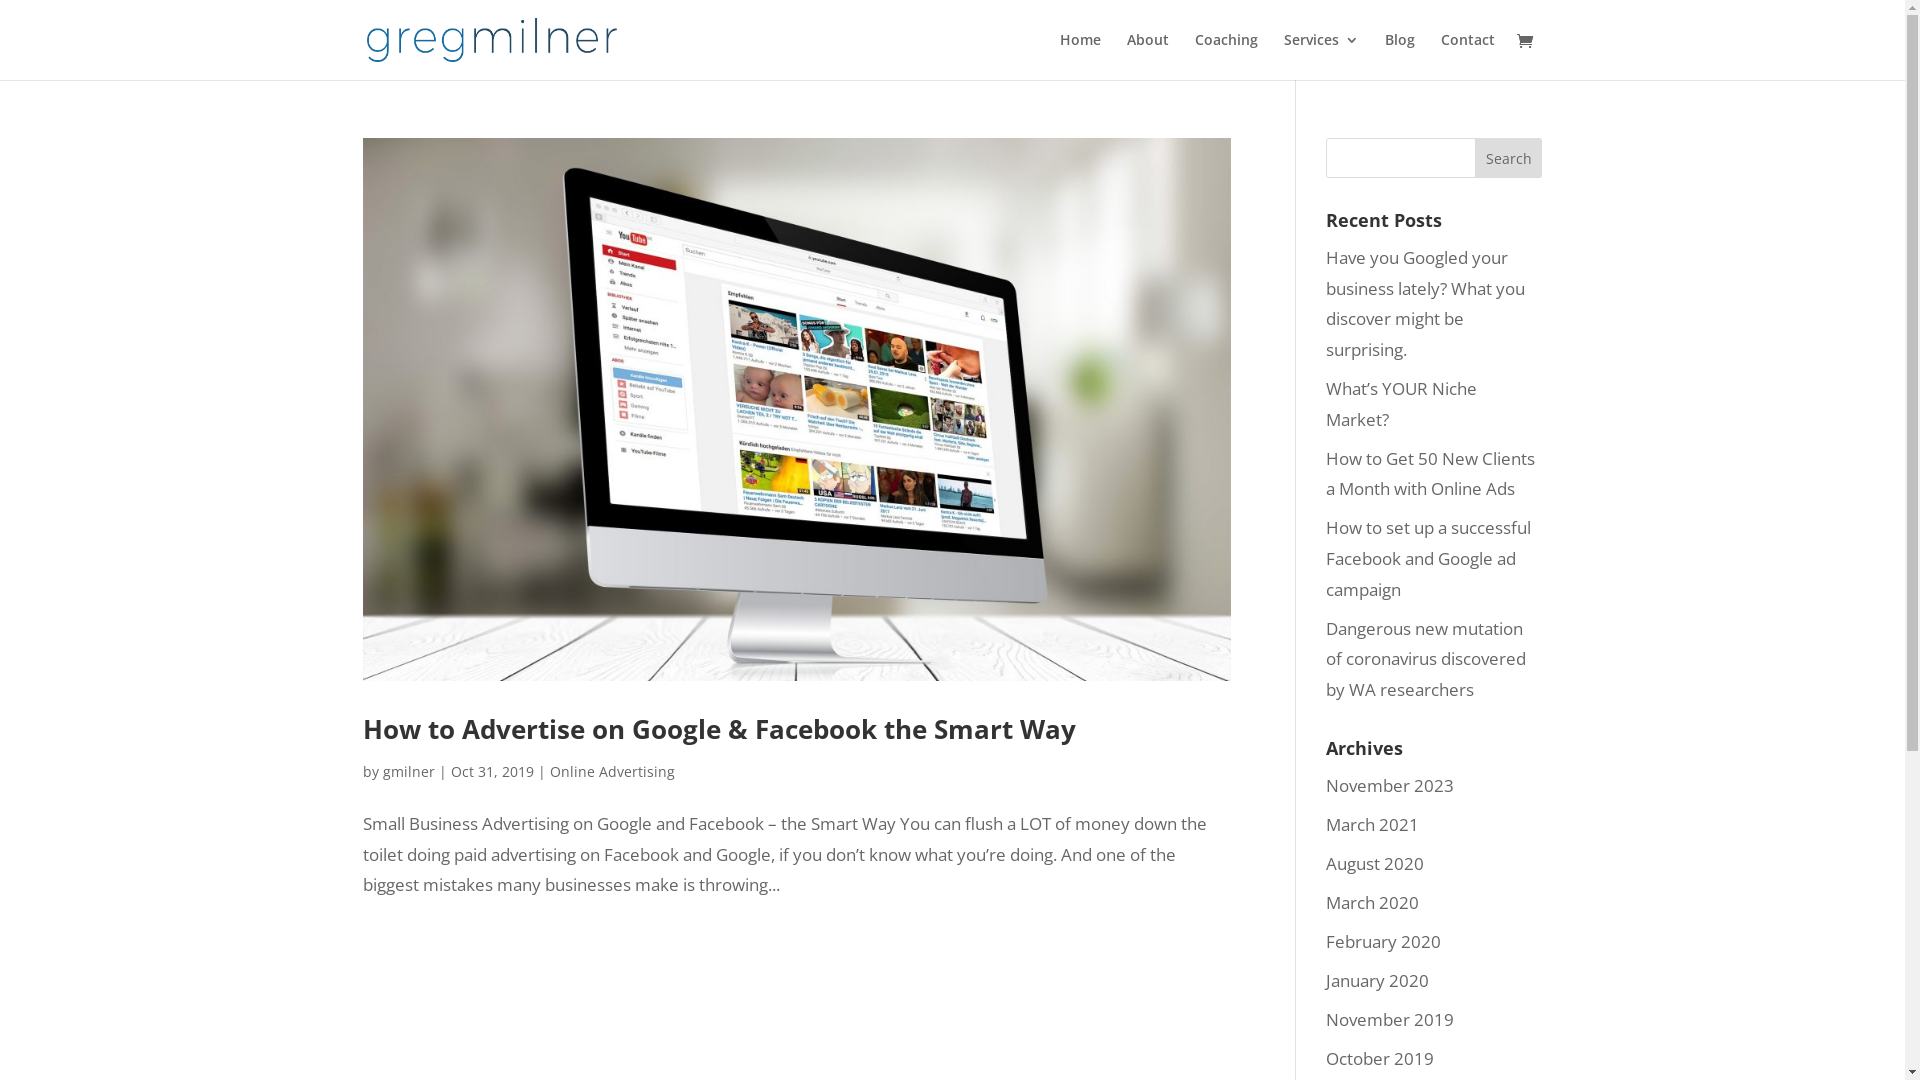 This screenshot has width=1920, height=1080. Describe the element at coordinates (1375, 864) in the screenshot. I see `August 2020` at that location.